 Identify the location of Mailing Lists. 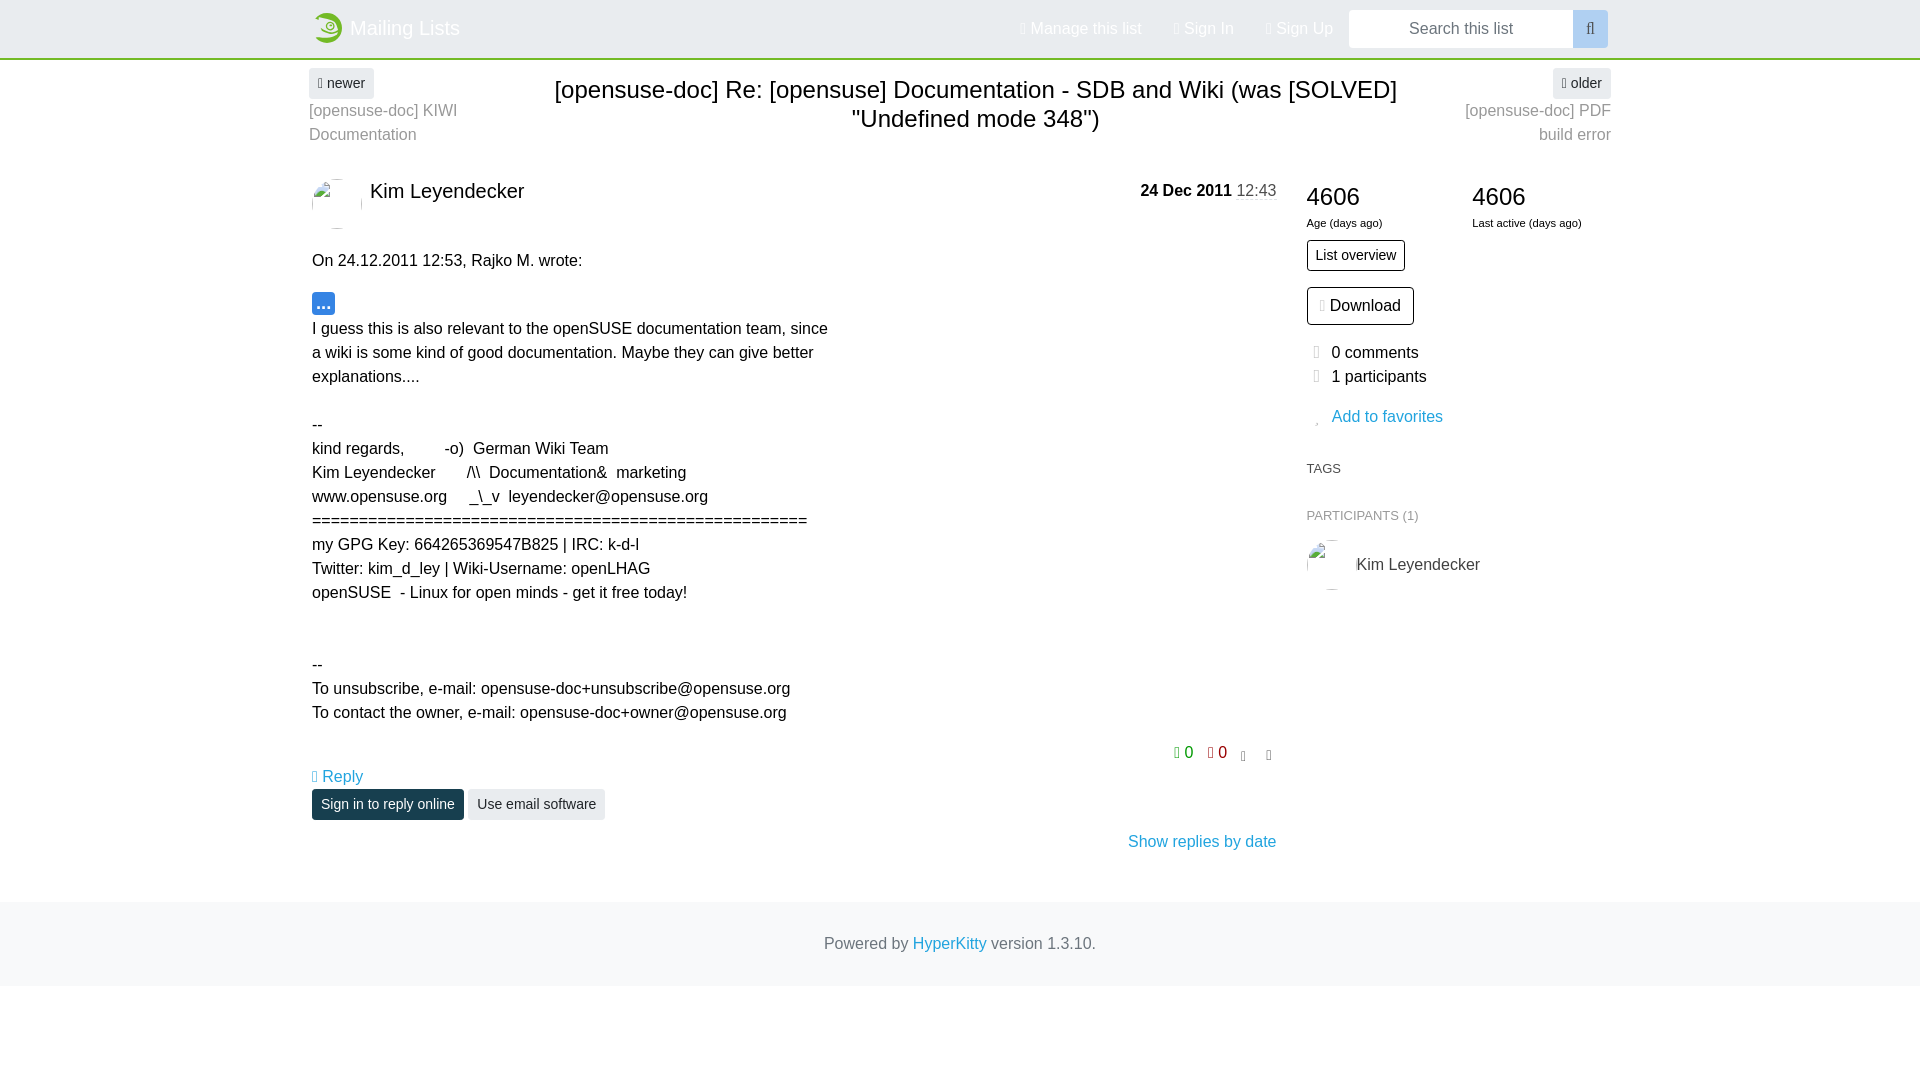
(386, 27).